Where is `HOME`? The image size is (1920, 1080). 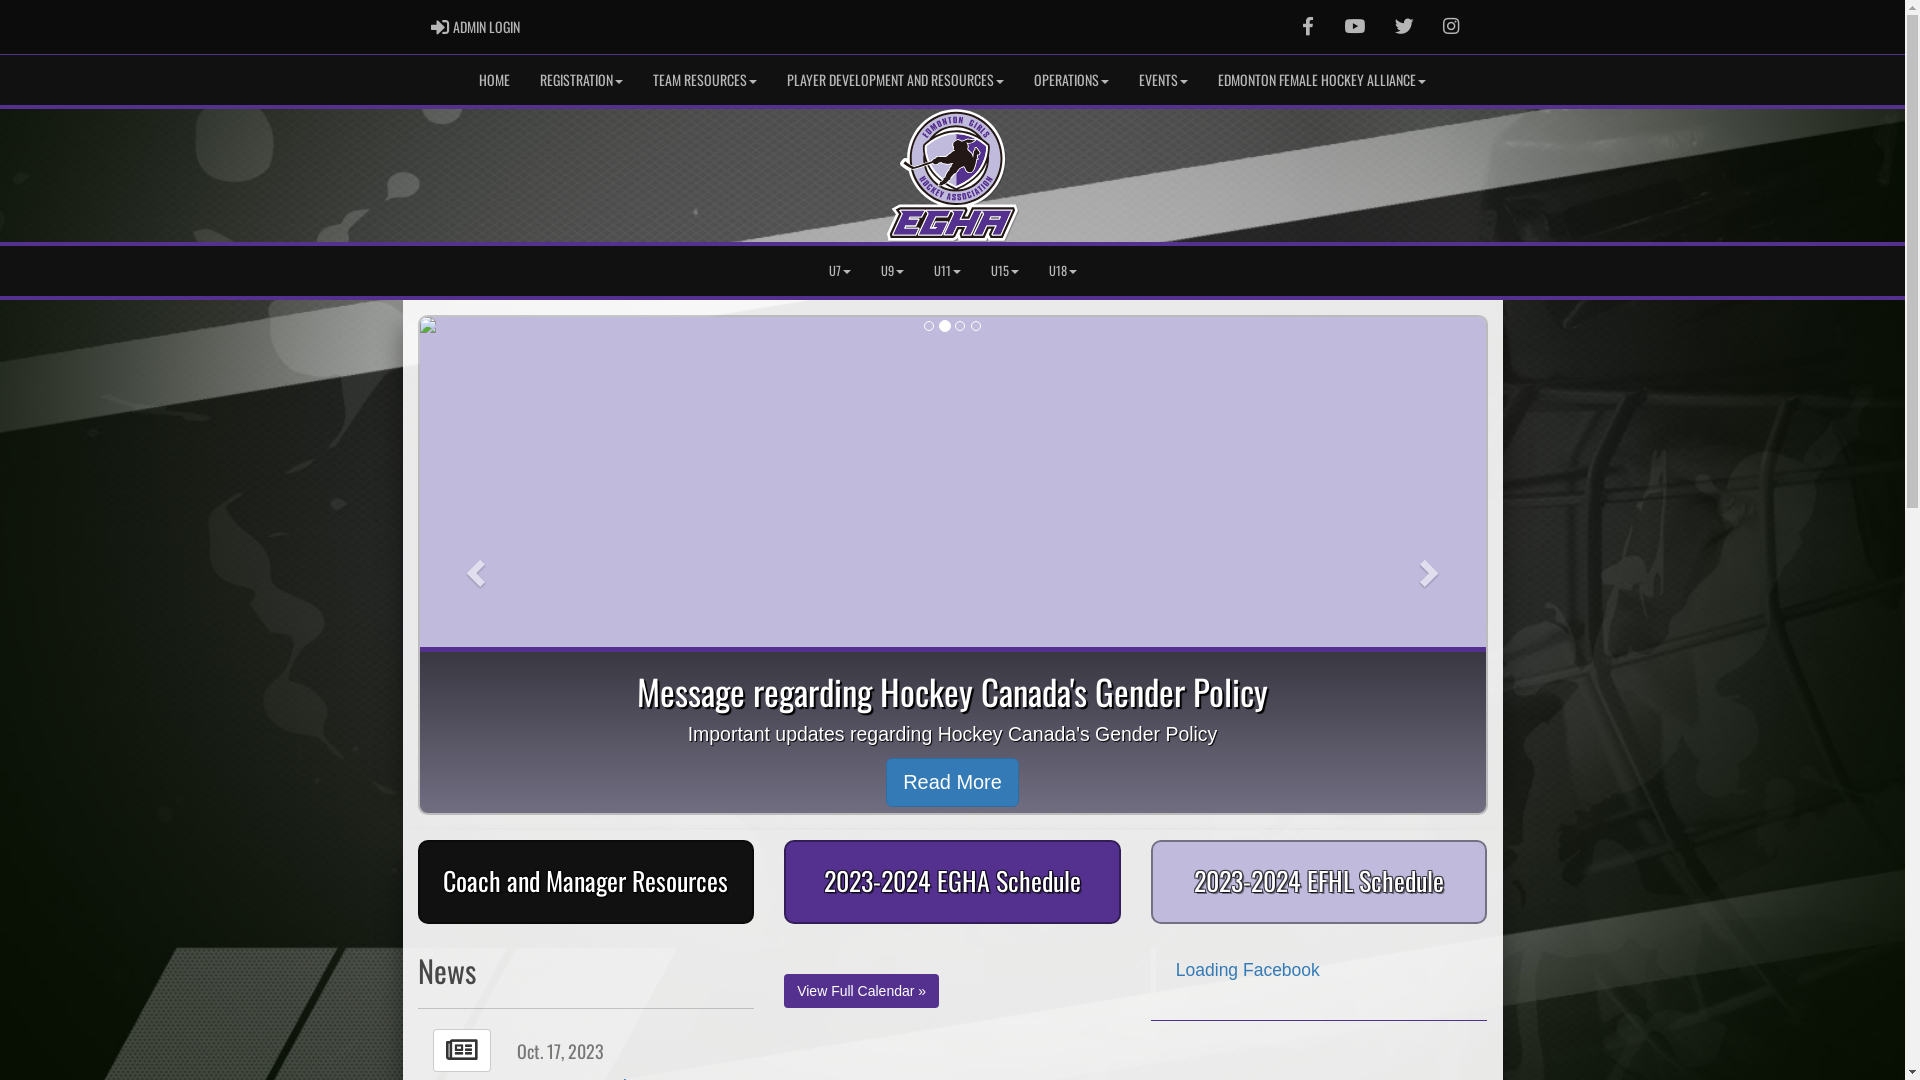 HOME is located at coordinates (494, 80).